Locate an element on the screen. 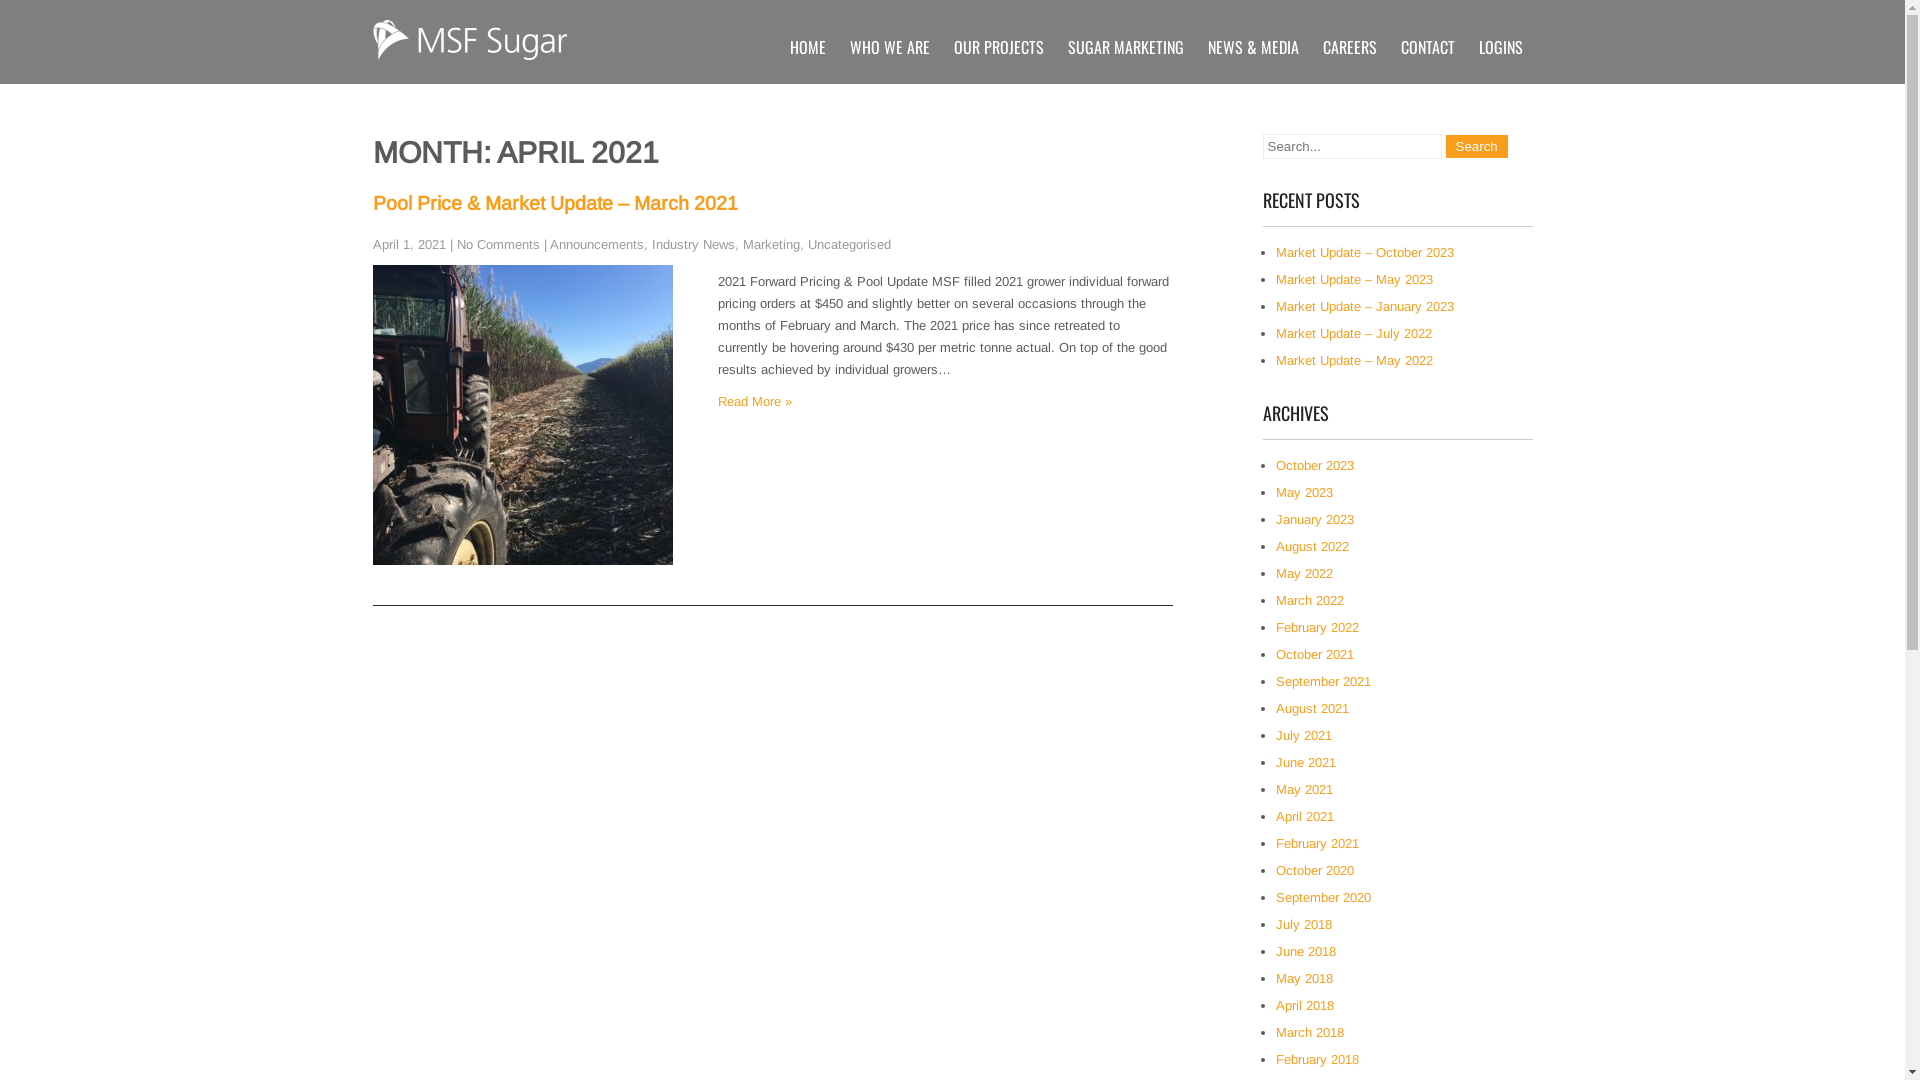 The height and width of the screenshot is (1080, 1920). No Comments is located at coordinates (498, 244).